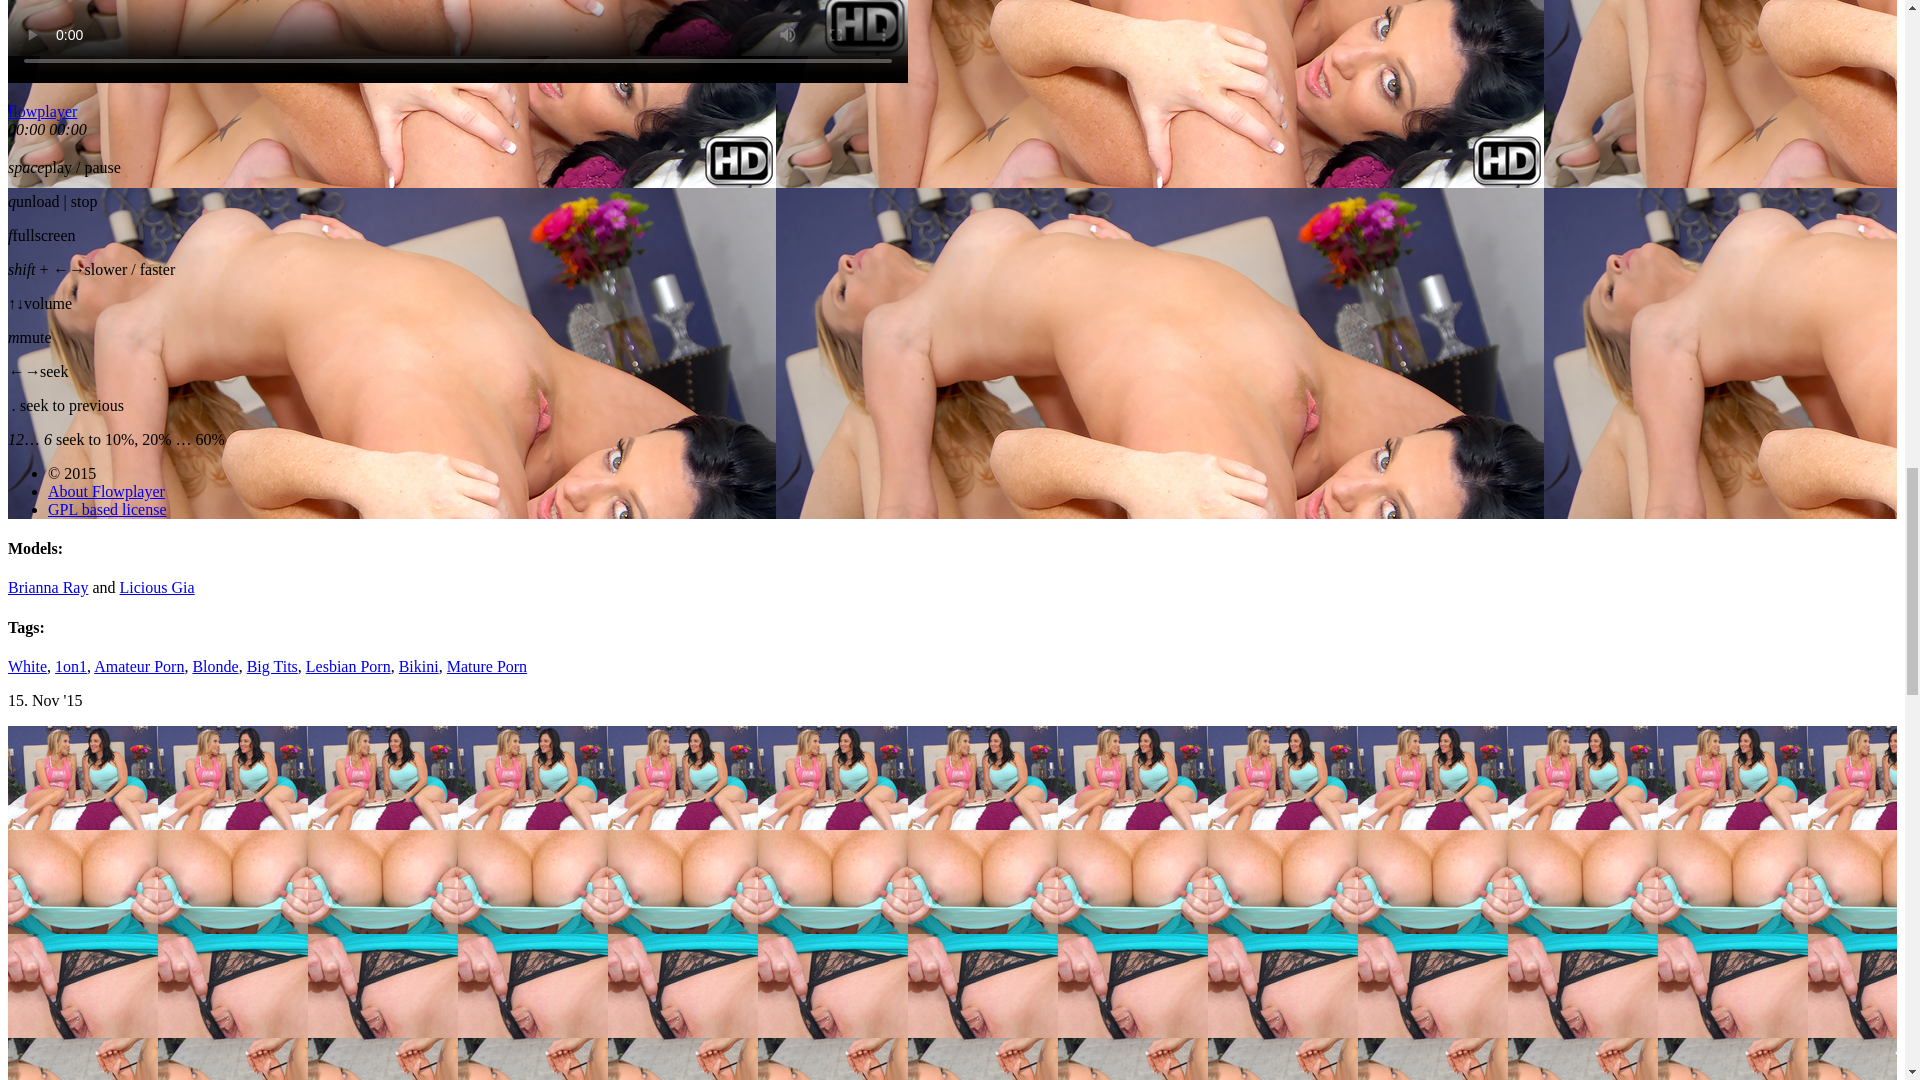 This screenshot has width=1920, height=1080. I want to click on White, so click(26, 666).